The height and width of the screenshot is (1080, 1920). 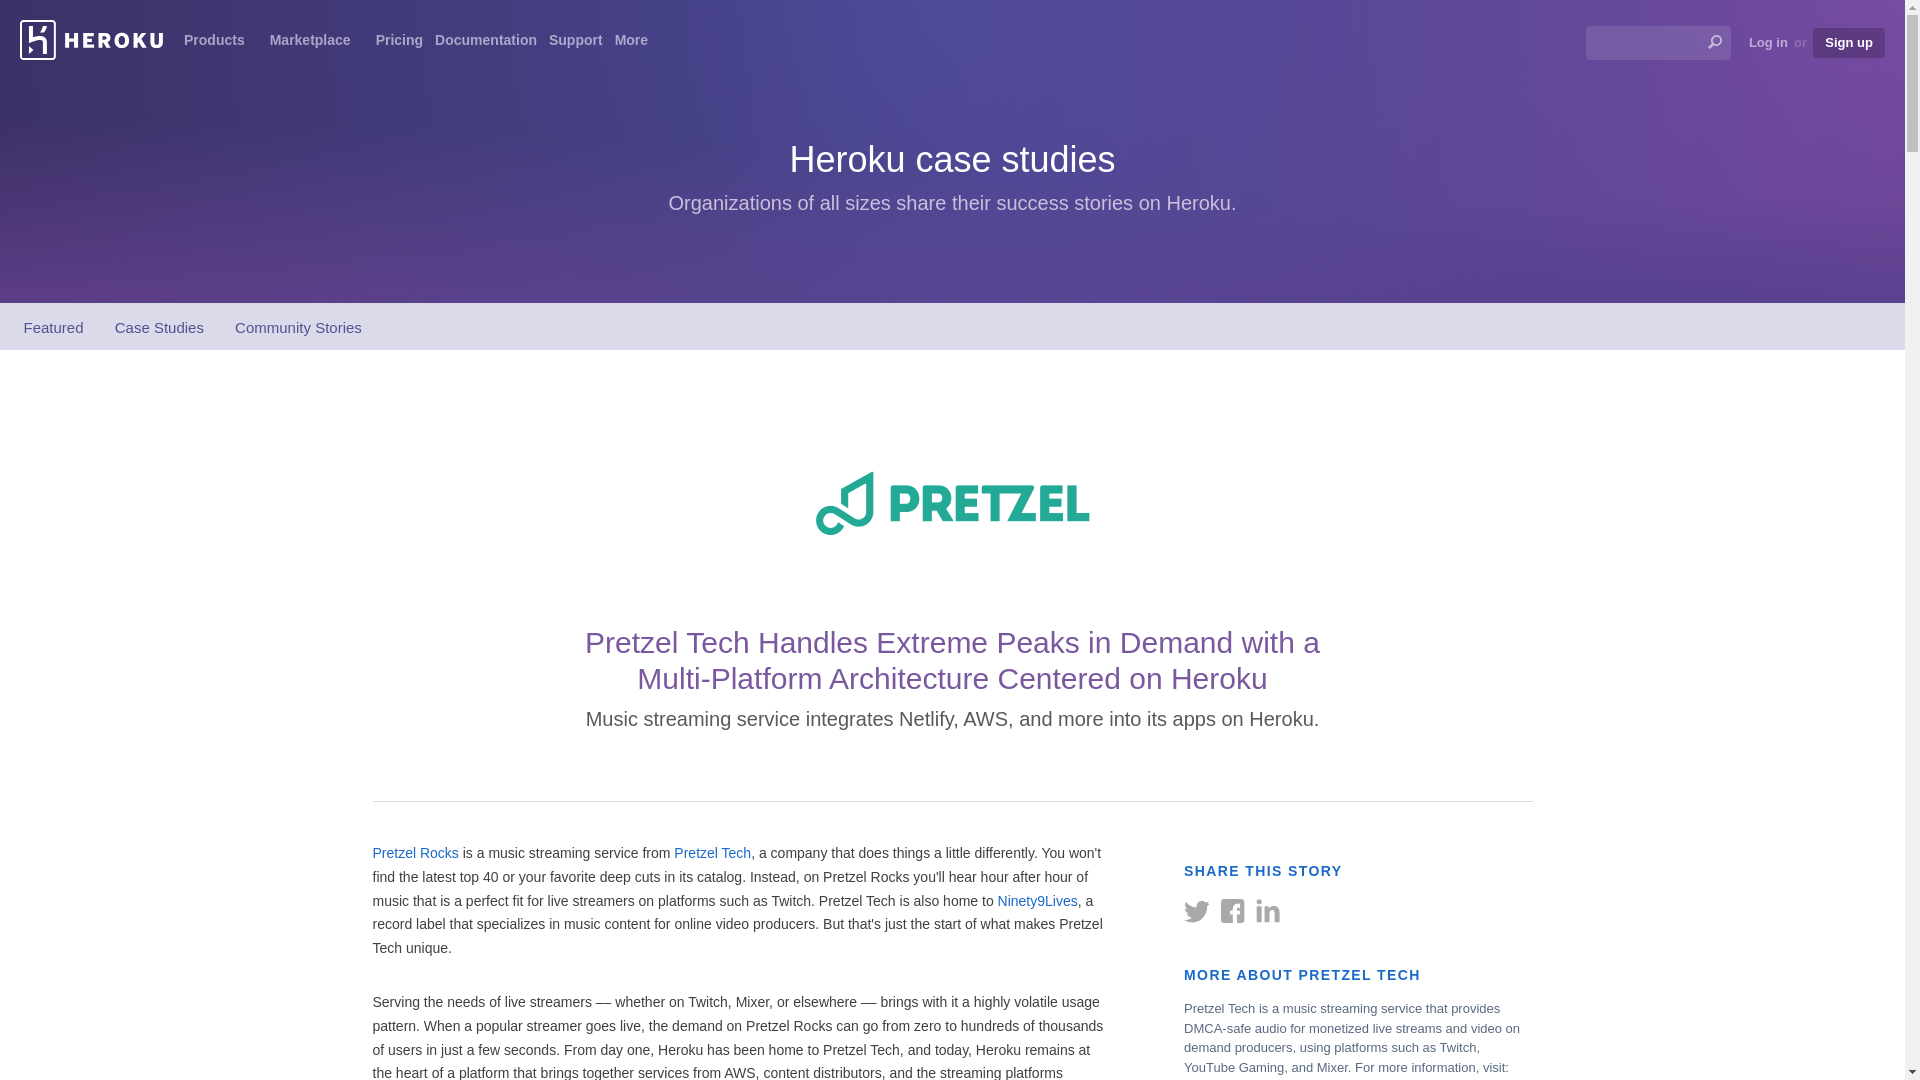 What do you see at coordinates (317, 43) in the screenshot?
I see `Marketplace` at bounding box center [317, 43].